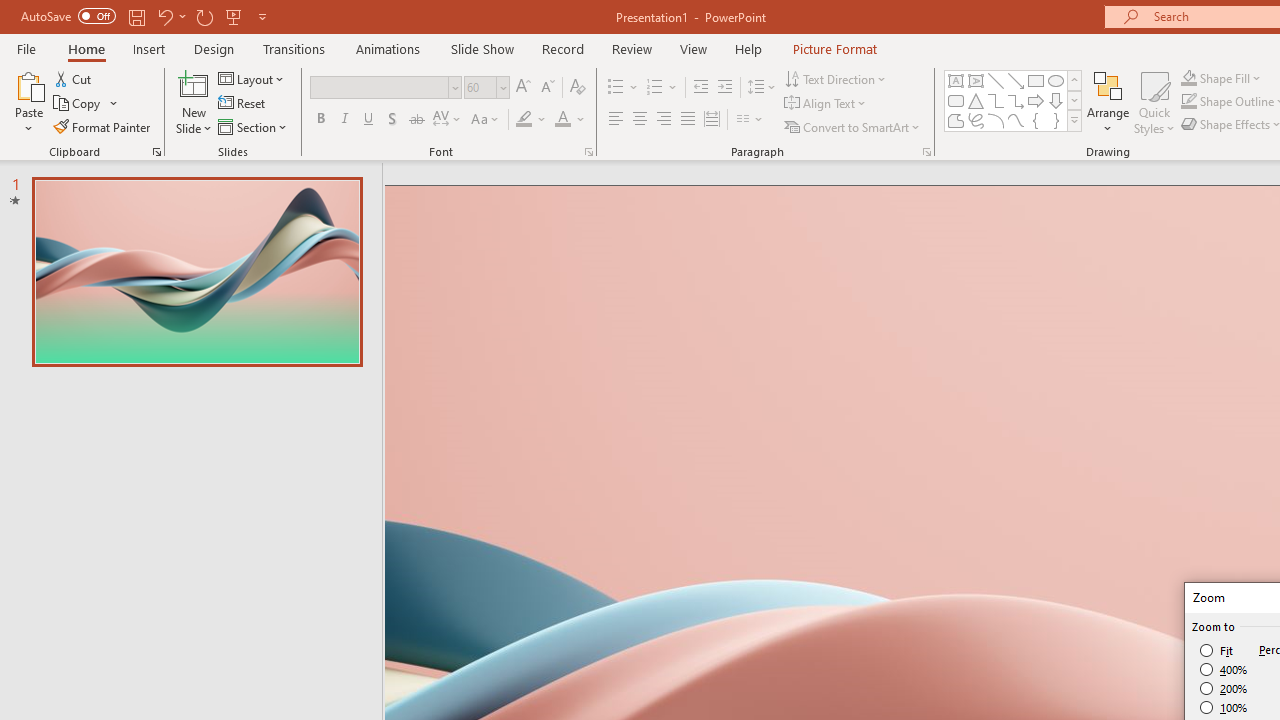 The width and height of the screenshot is (1280, 720). I want to click on 400%, so click(1224, 670).